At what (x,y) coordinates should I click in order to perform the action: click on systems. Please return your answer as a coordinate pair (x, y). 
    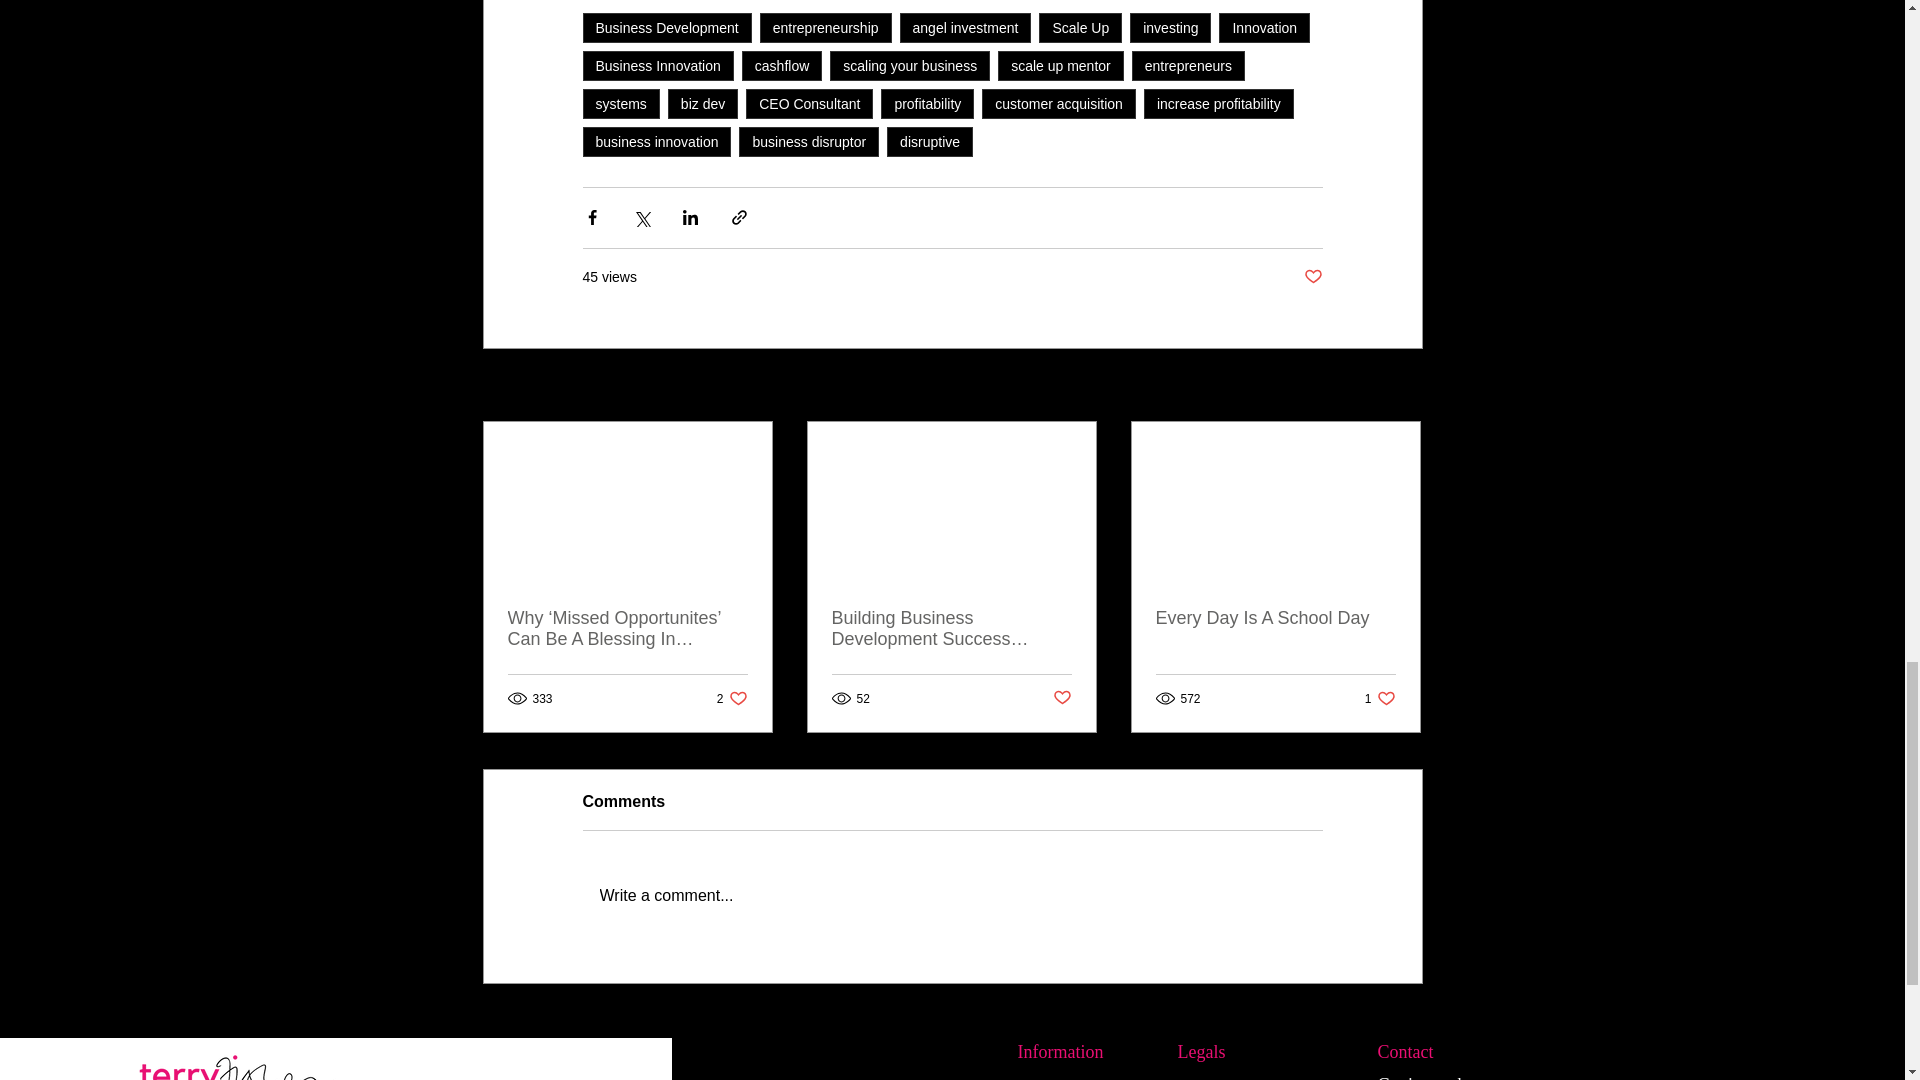
    Looking at the image, I should click on (620, 103).